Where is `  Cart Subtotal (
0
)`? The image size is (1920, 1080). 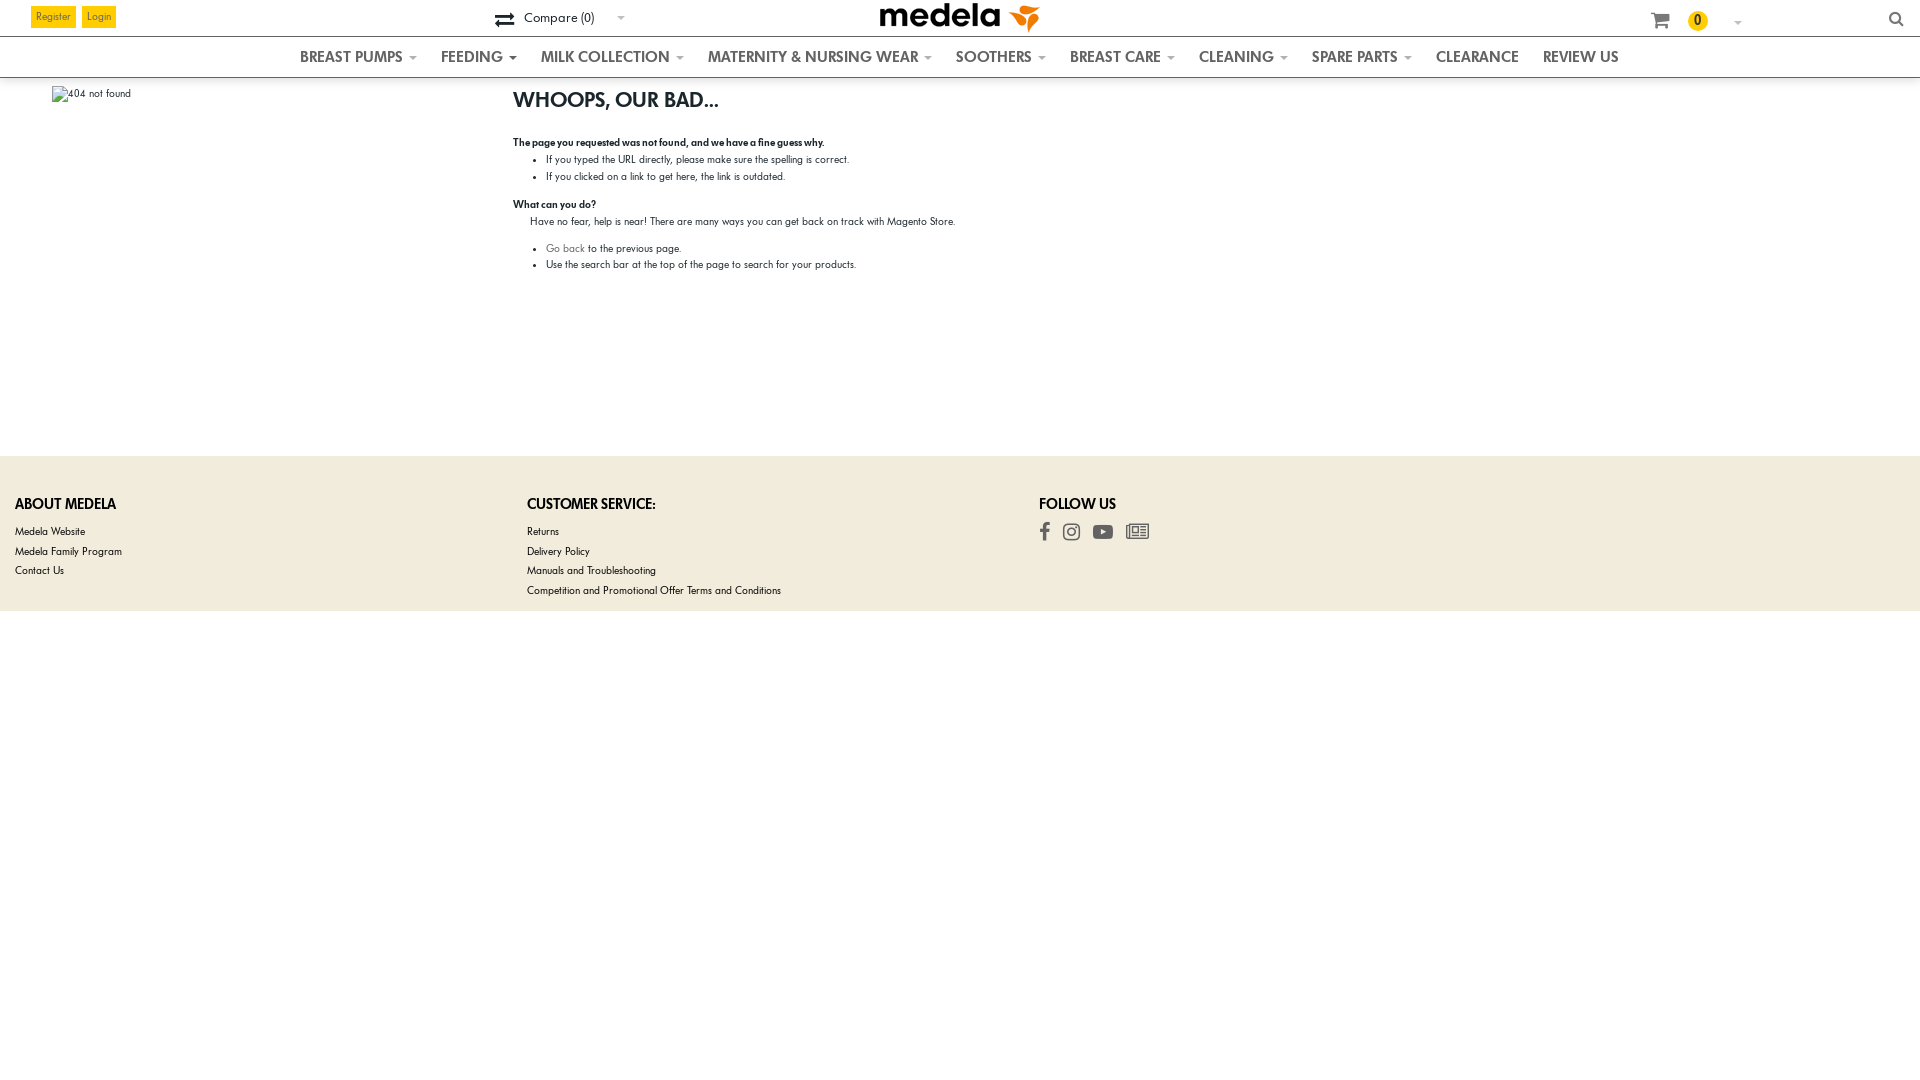
  Cart Subtotal (
0
) is located at coordinates (1676, 20).